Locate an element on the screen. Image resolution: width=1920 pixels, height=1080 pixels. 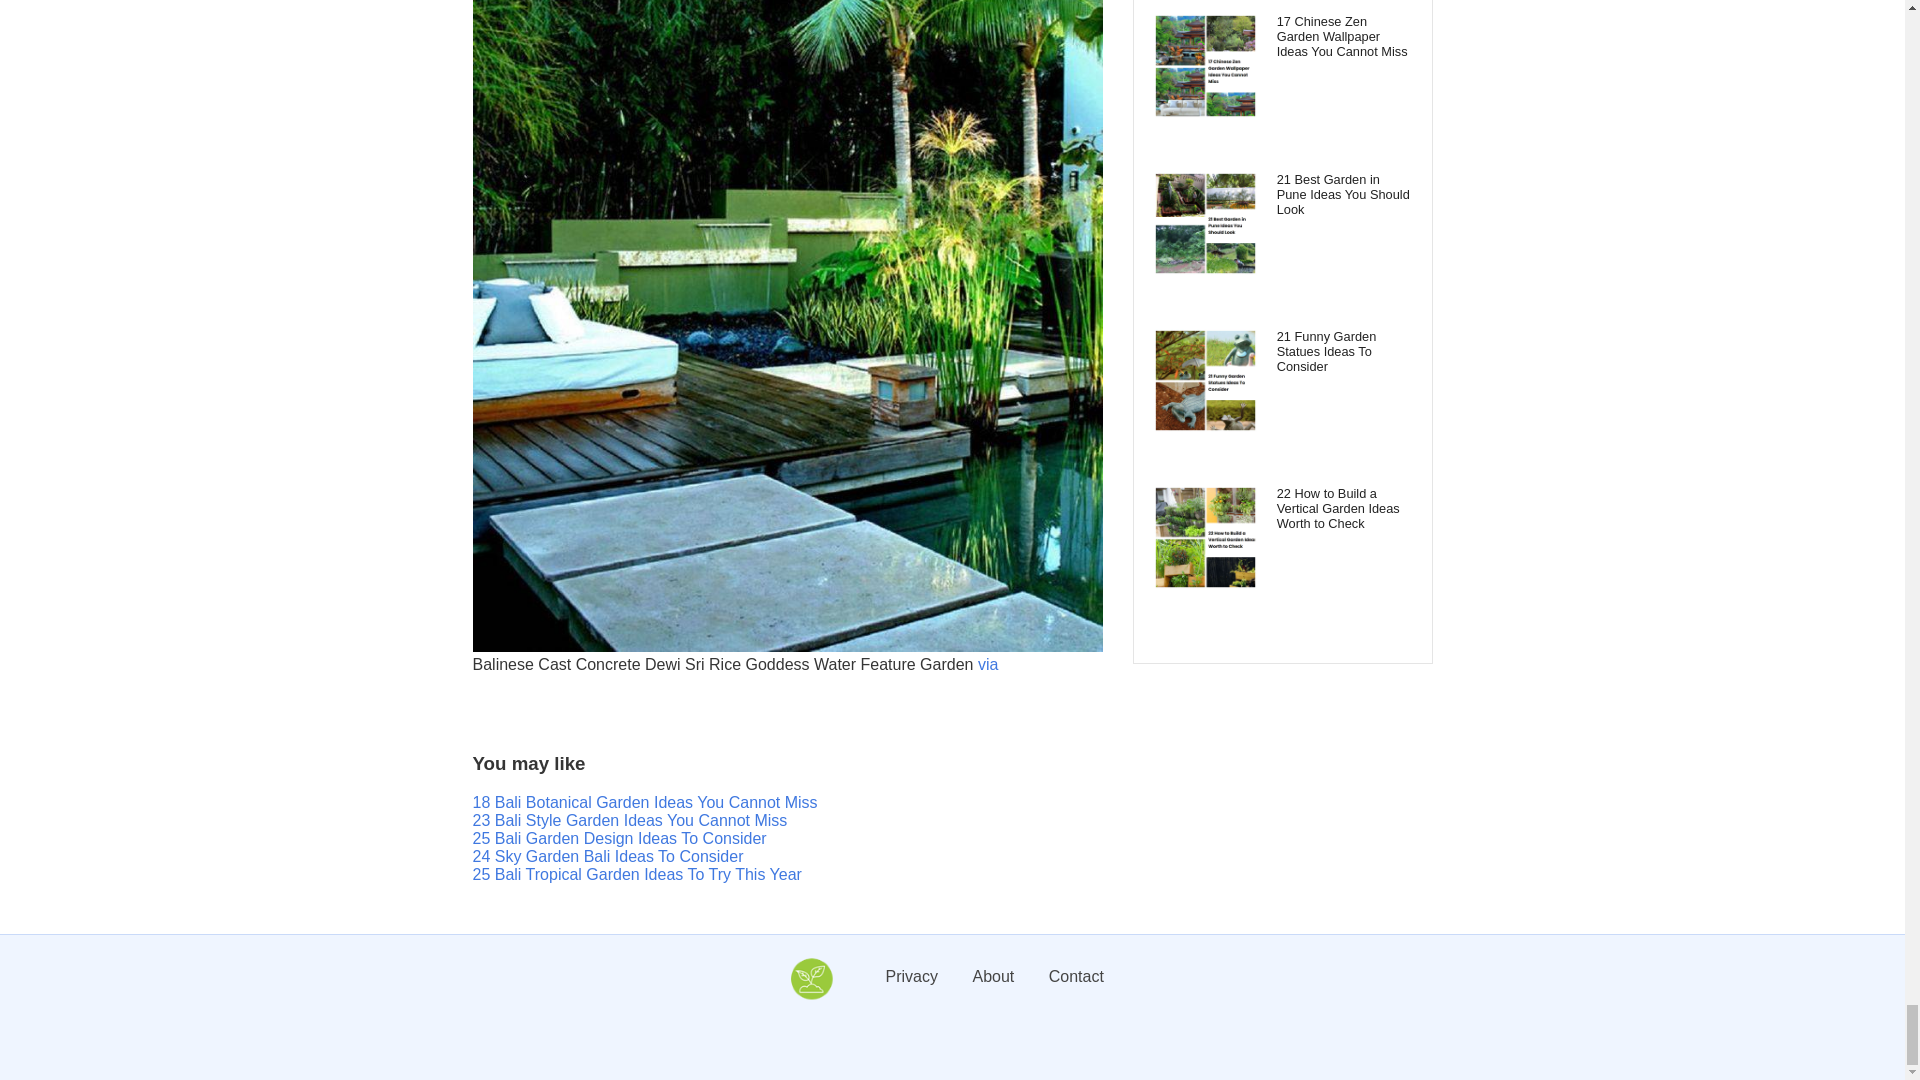
Home Page is located at coordinates (810, 996).